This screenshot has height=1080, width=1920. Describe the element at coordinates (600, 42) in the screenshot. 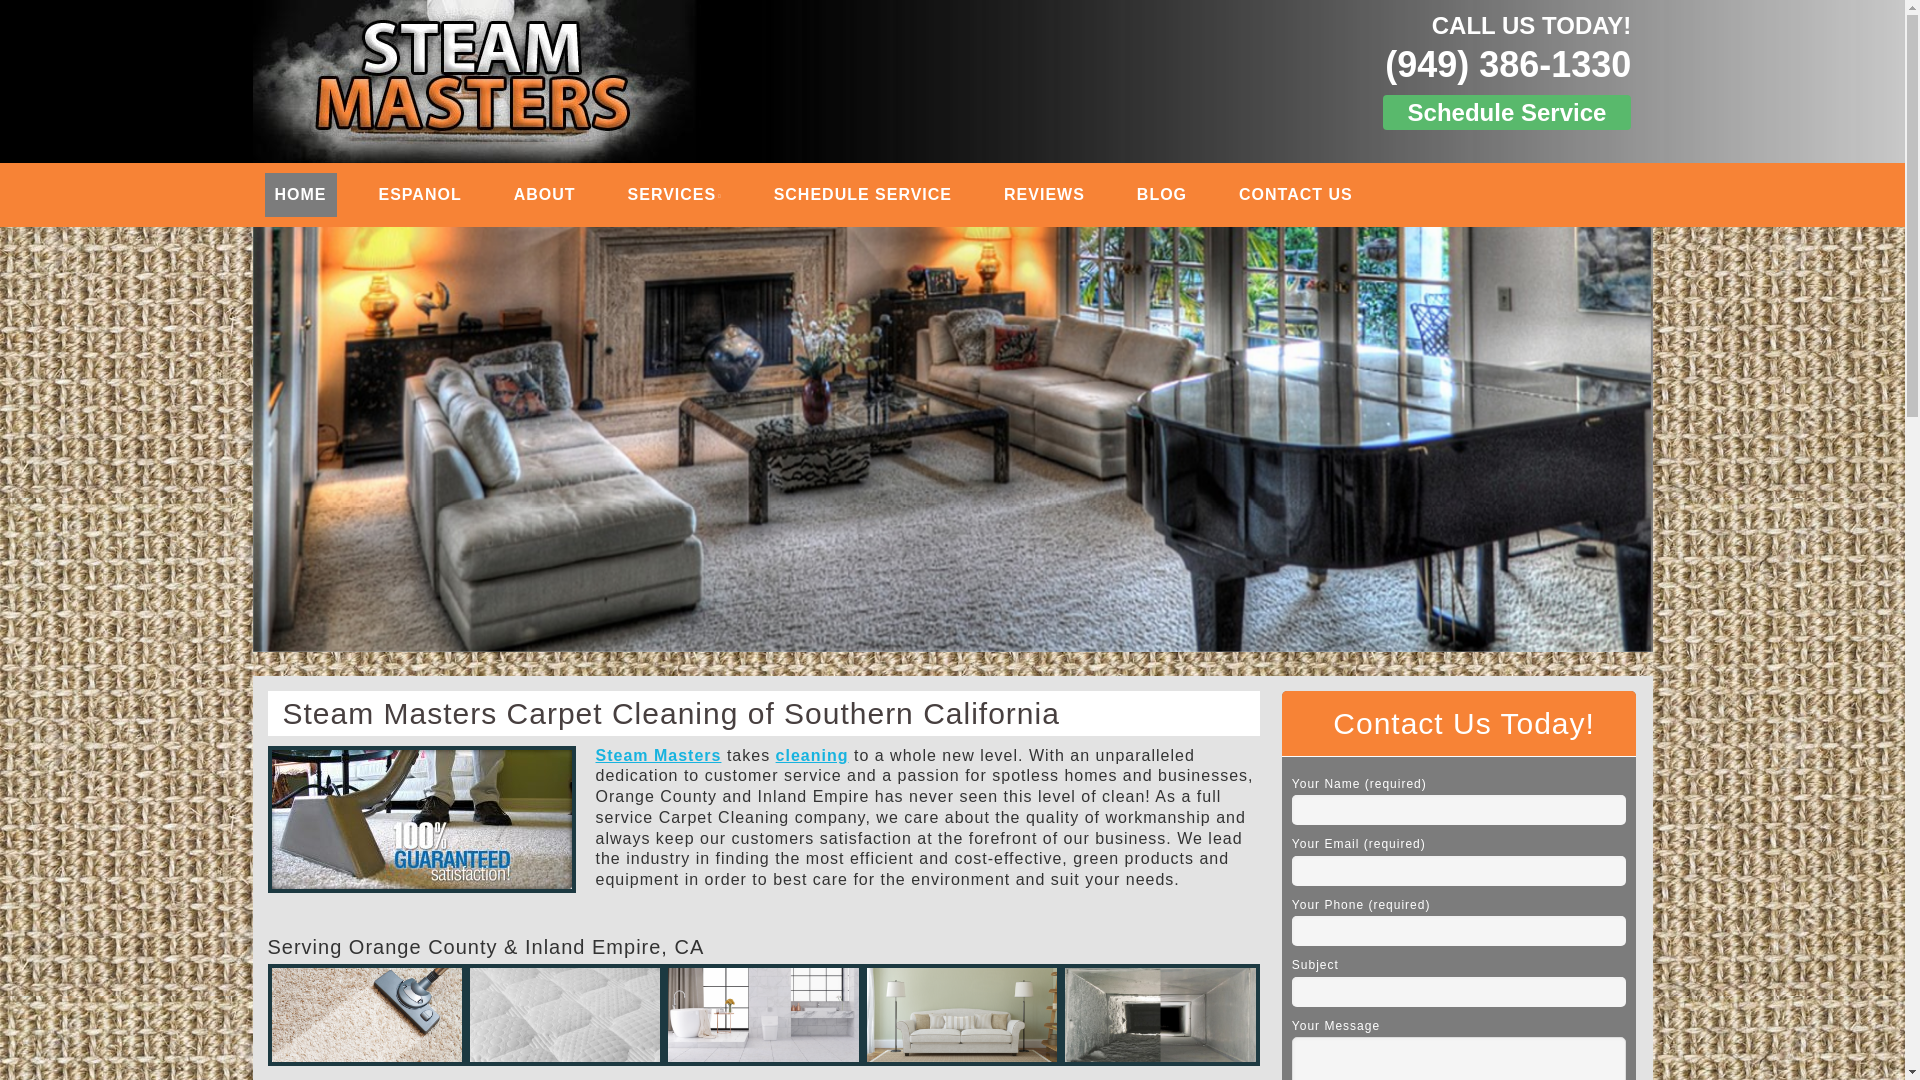

I see `ORANGE COUNTY STEAM MASTERS` at that location.